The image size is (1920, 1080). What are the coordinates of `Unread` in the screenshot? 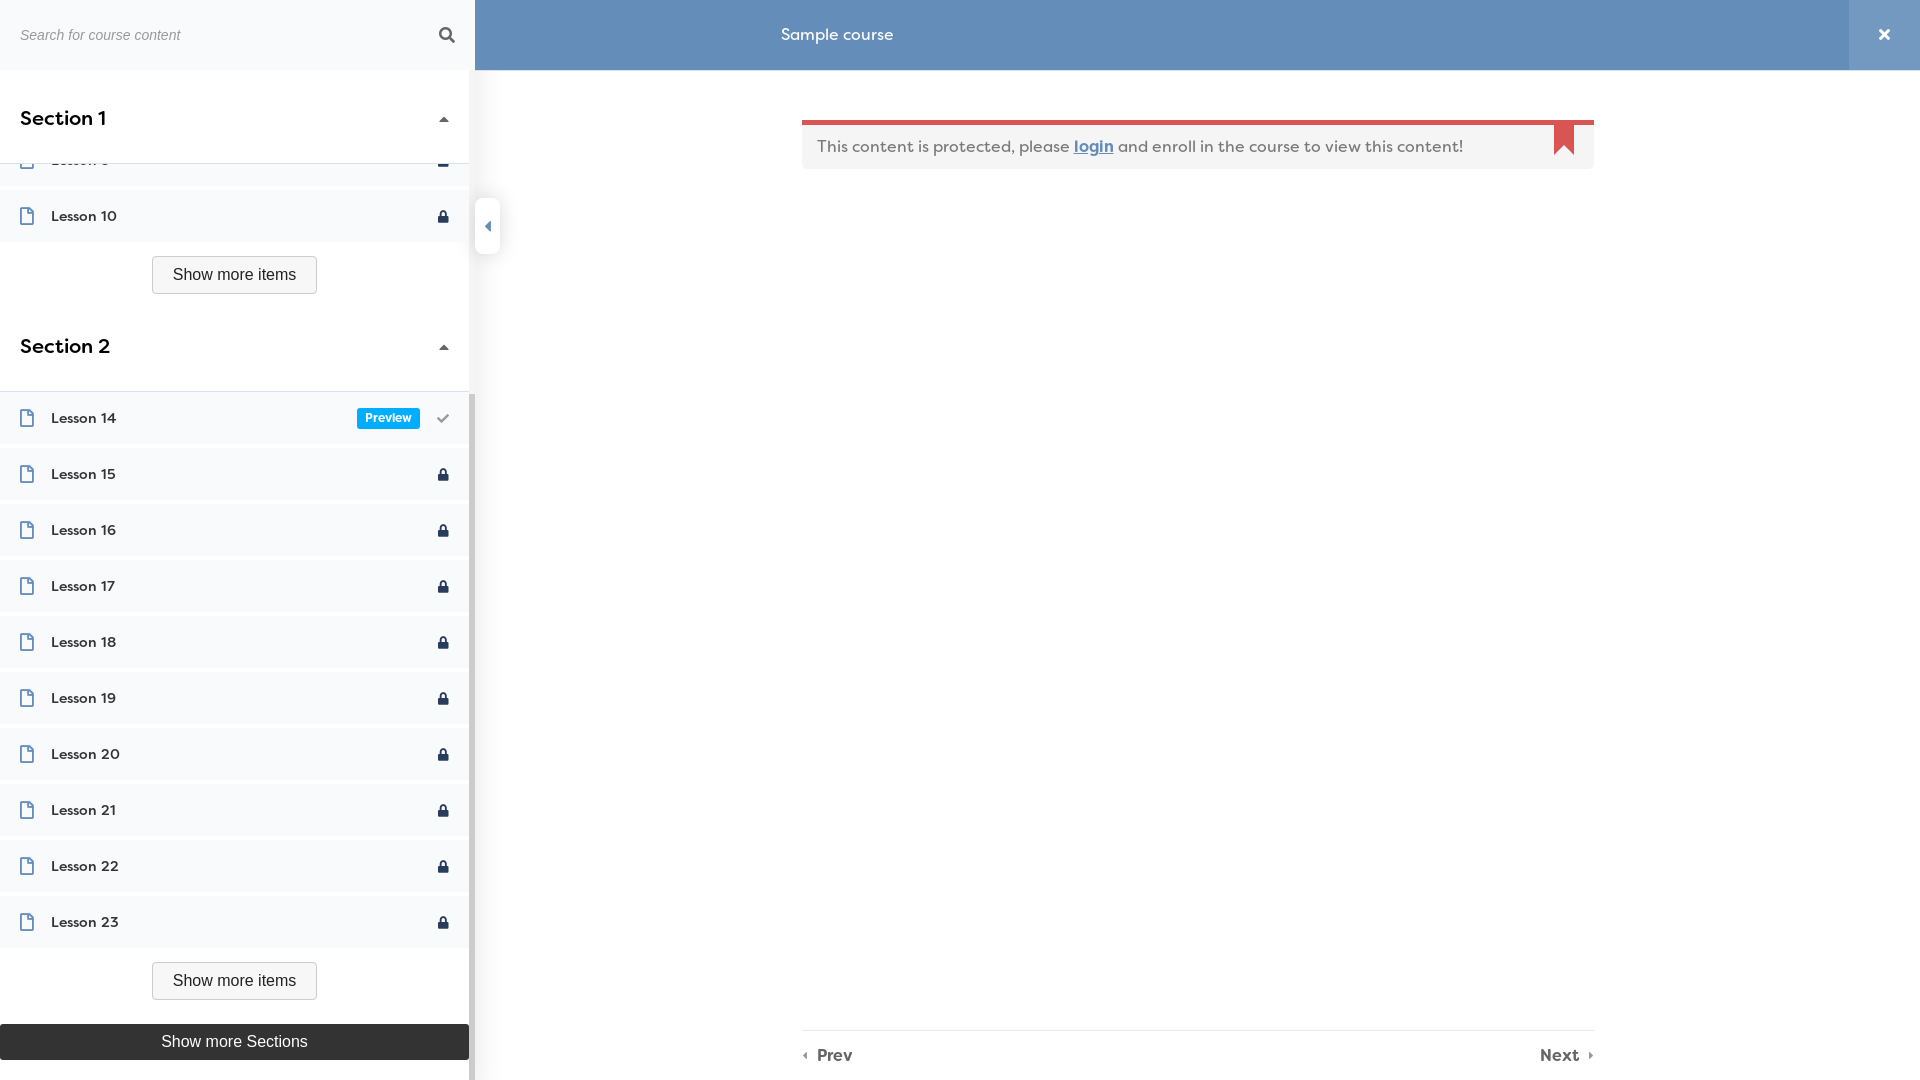 It's located at (444, 754).